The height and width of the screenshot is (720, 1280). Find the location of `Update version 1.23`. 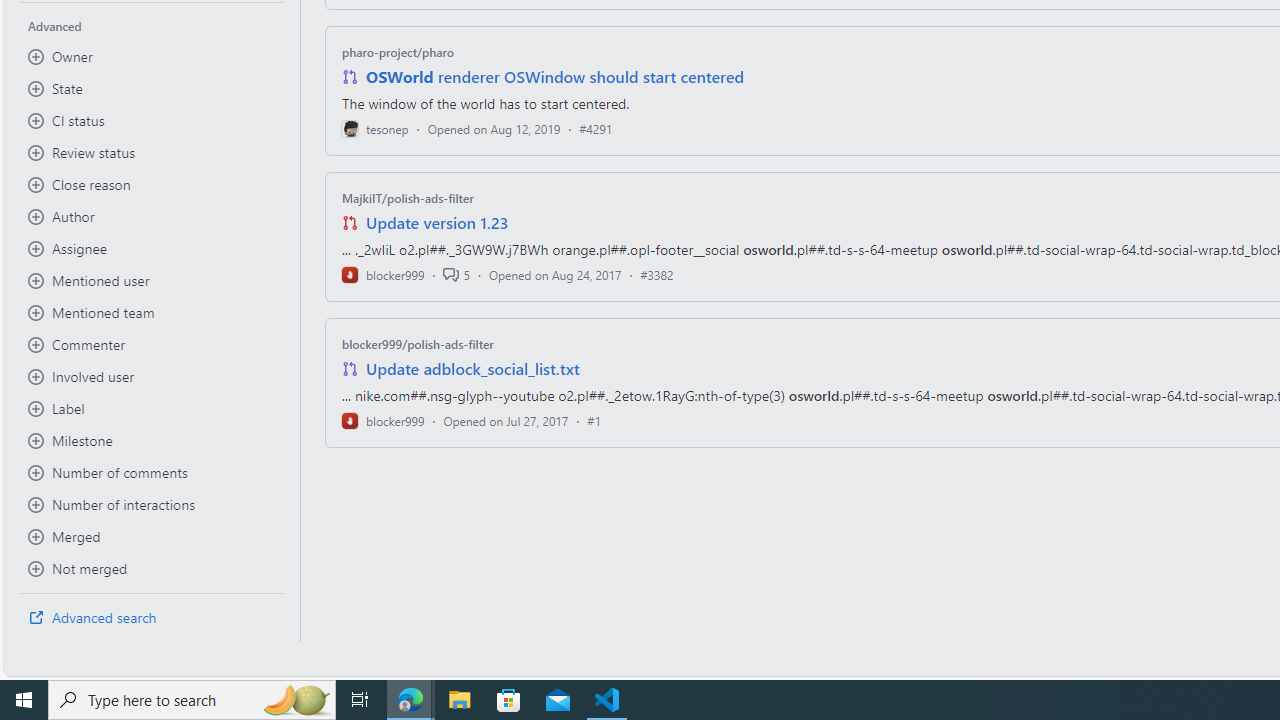

Update version 1.23 is located at coordinates (438, 222).